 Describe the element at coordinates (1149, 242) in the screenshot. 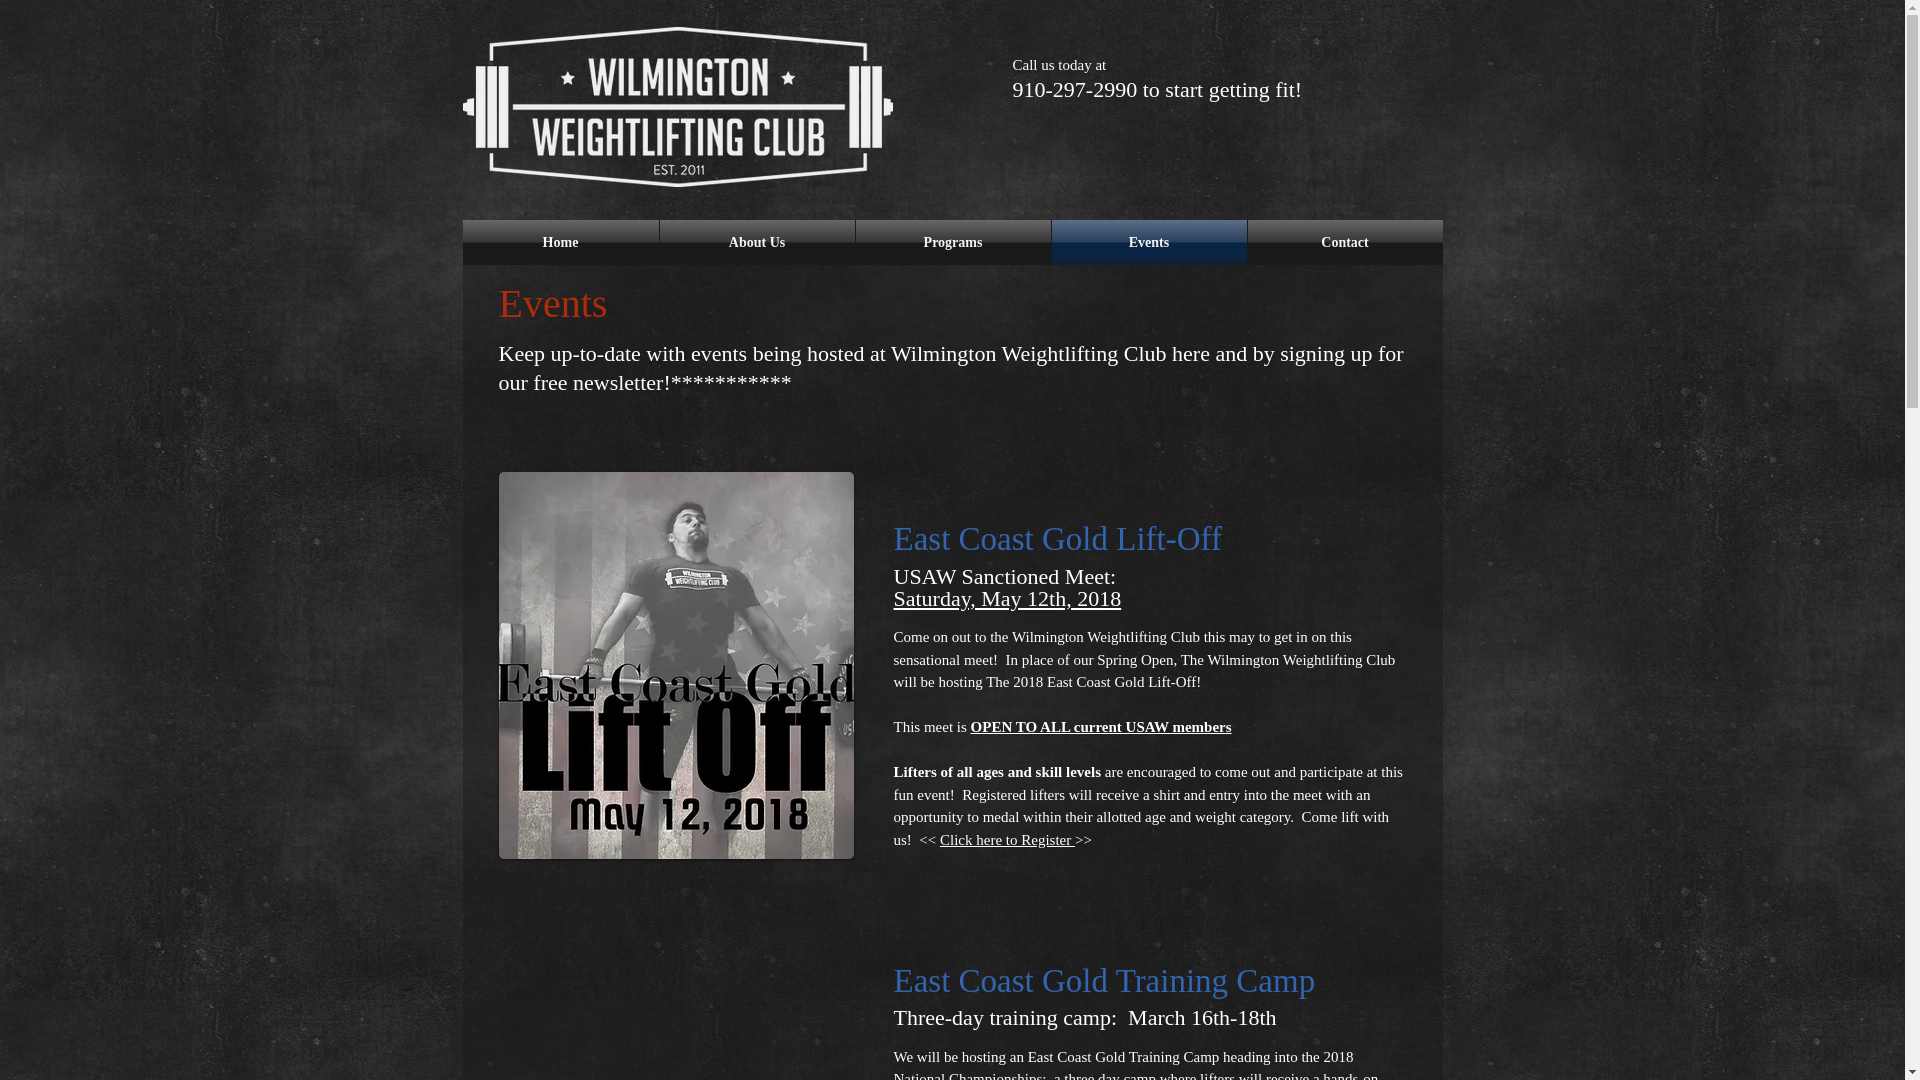

I see `Events` at that location.